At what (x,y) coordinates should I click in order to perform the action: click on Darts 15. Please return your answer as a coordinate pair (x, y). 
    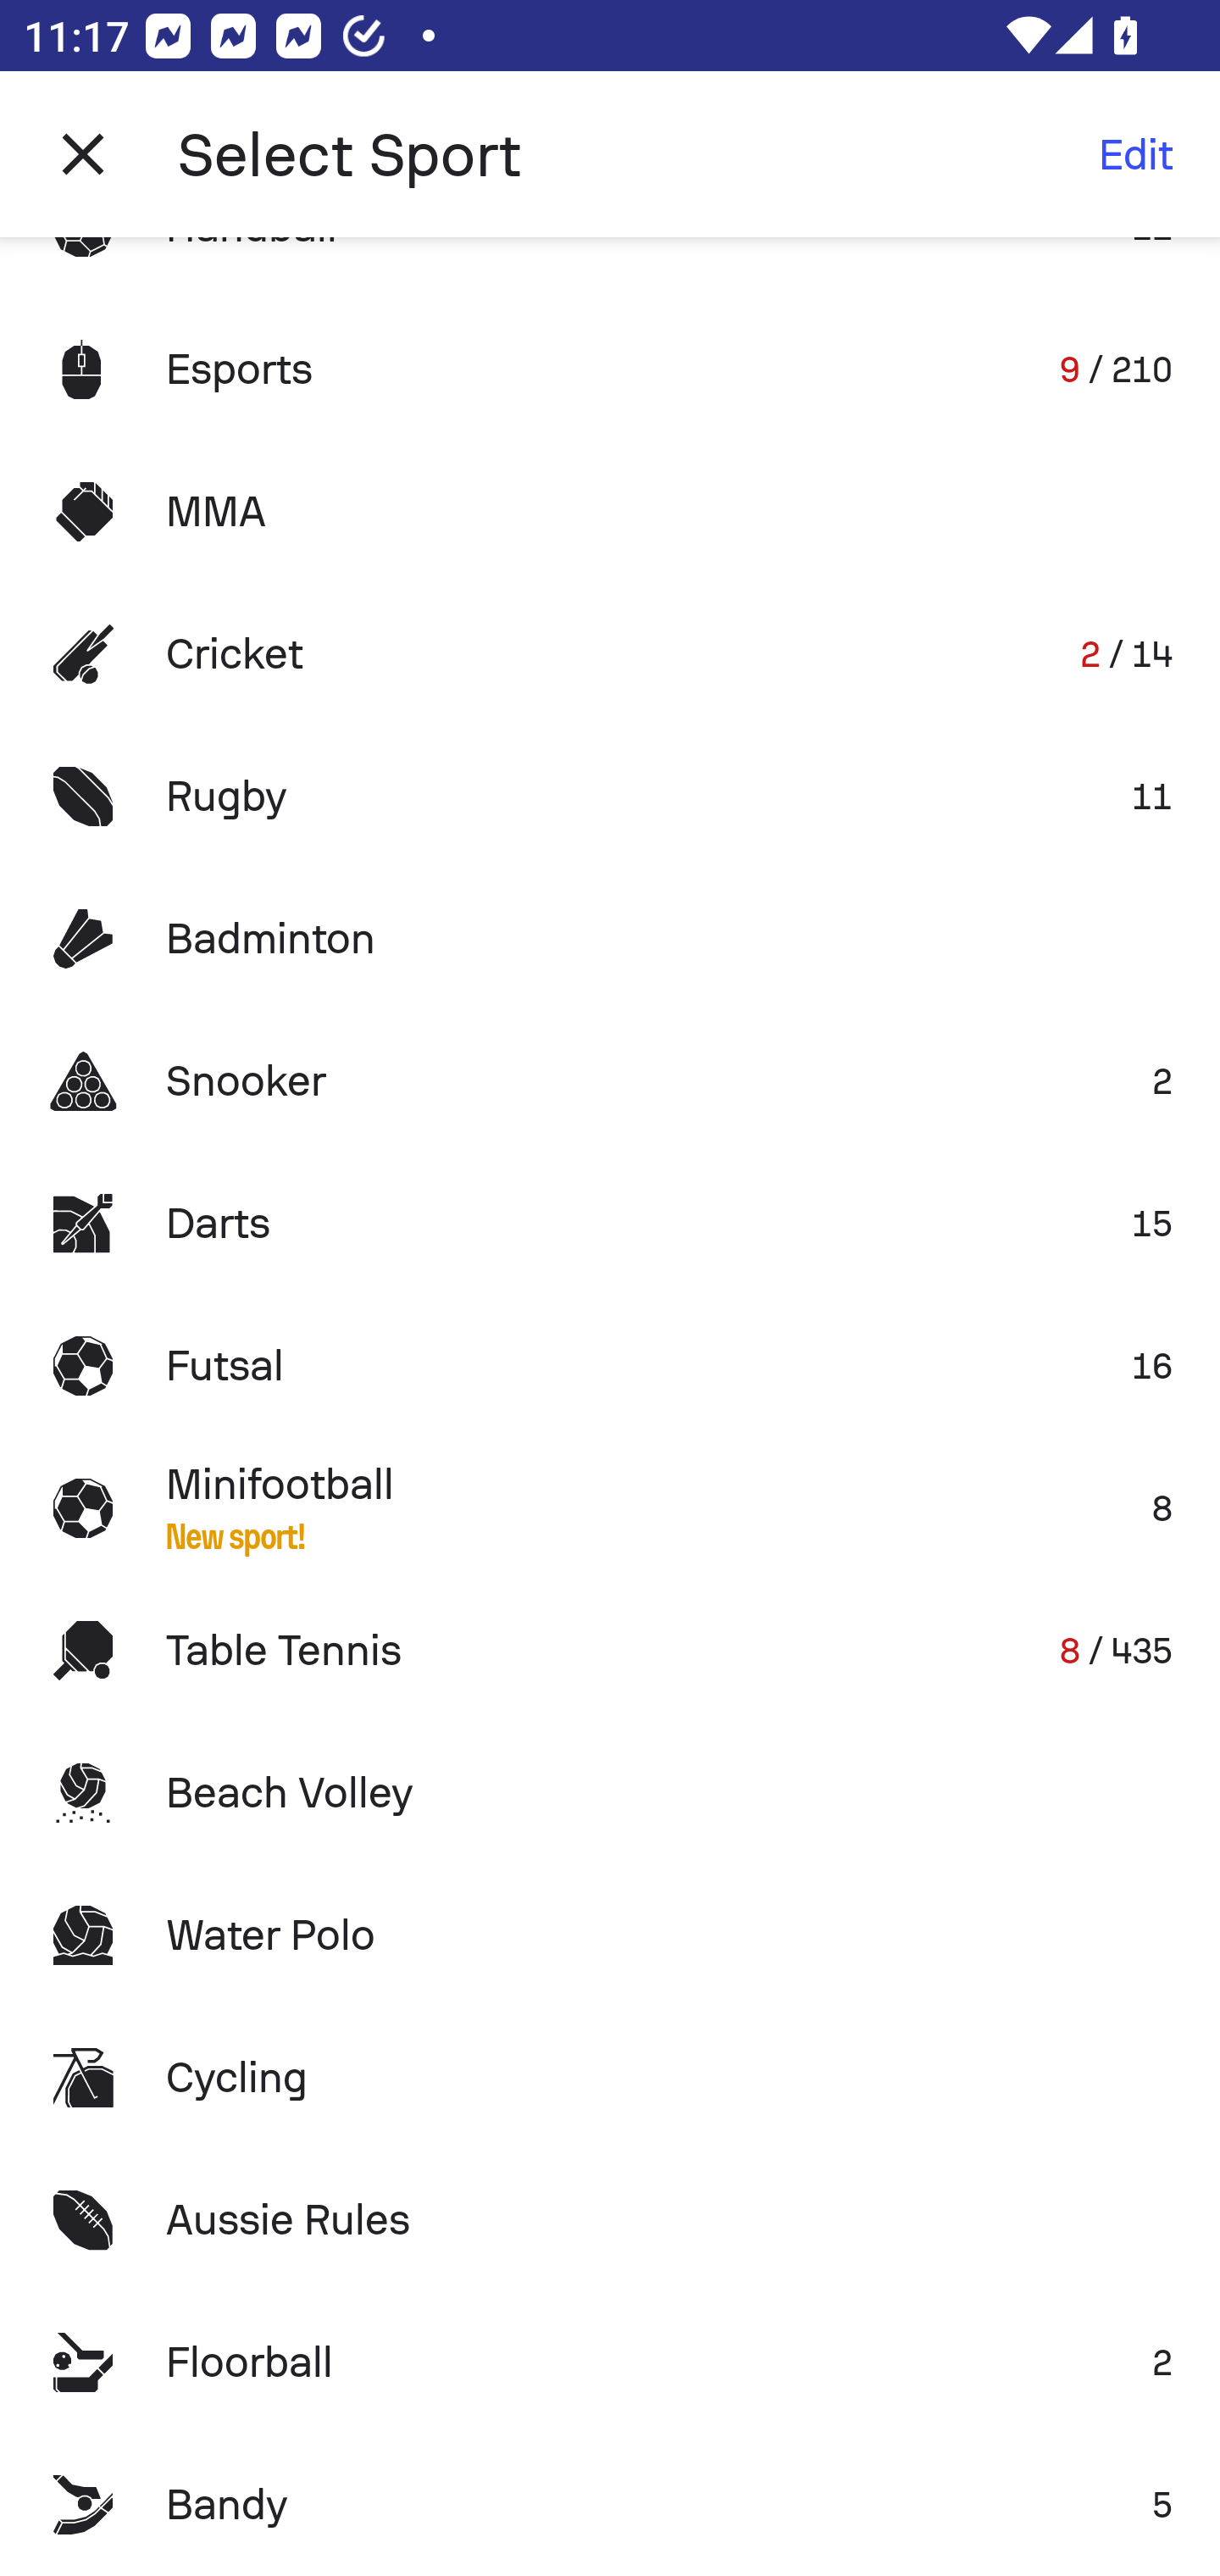
    Looking at the image, I should click on (610, 1224).